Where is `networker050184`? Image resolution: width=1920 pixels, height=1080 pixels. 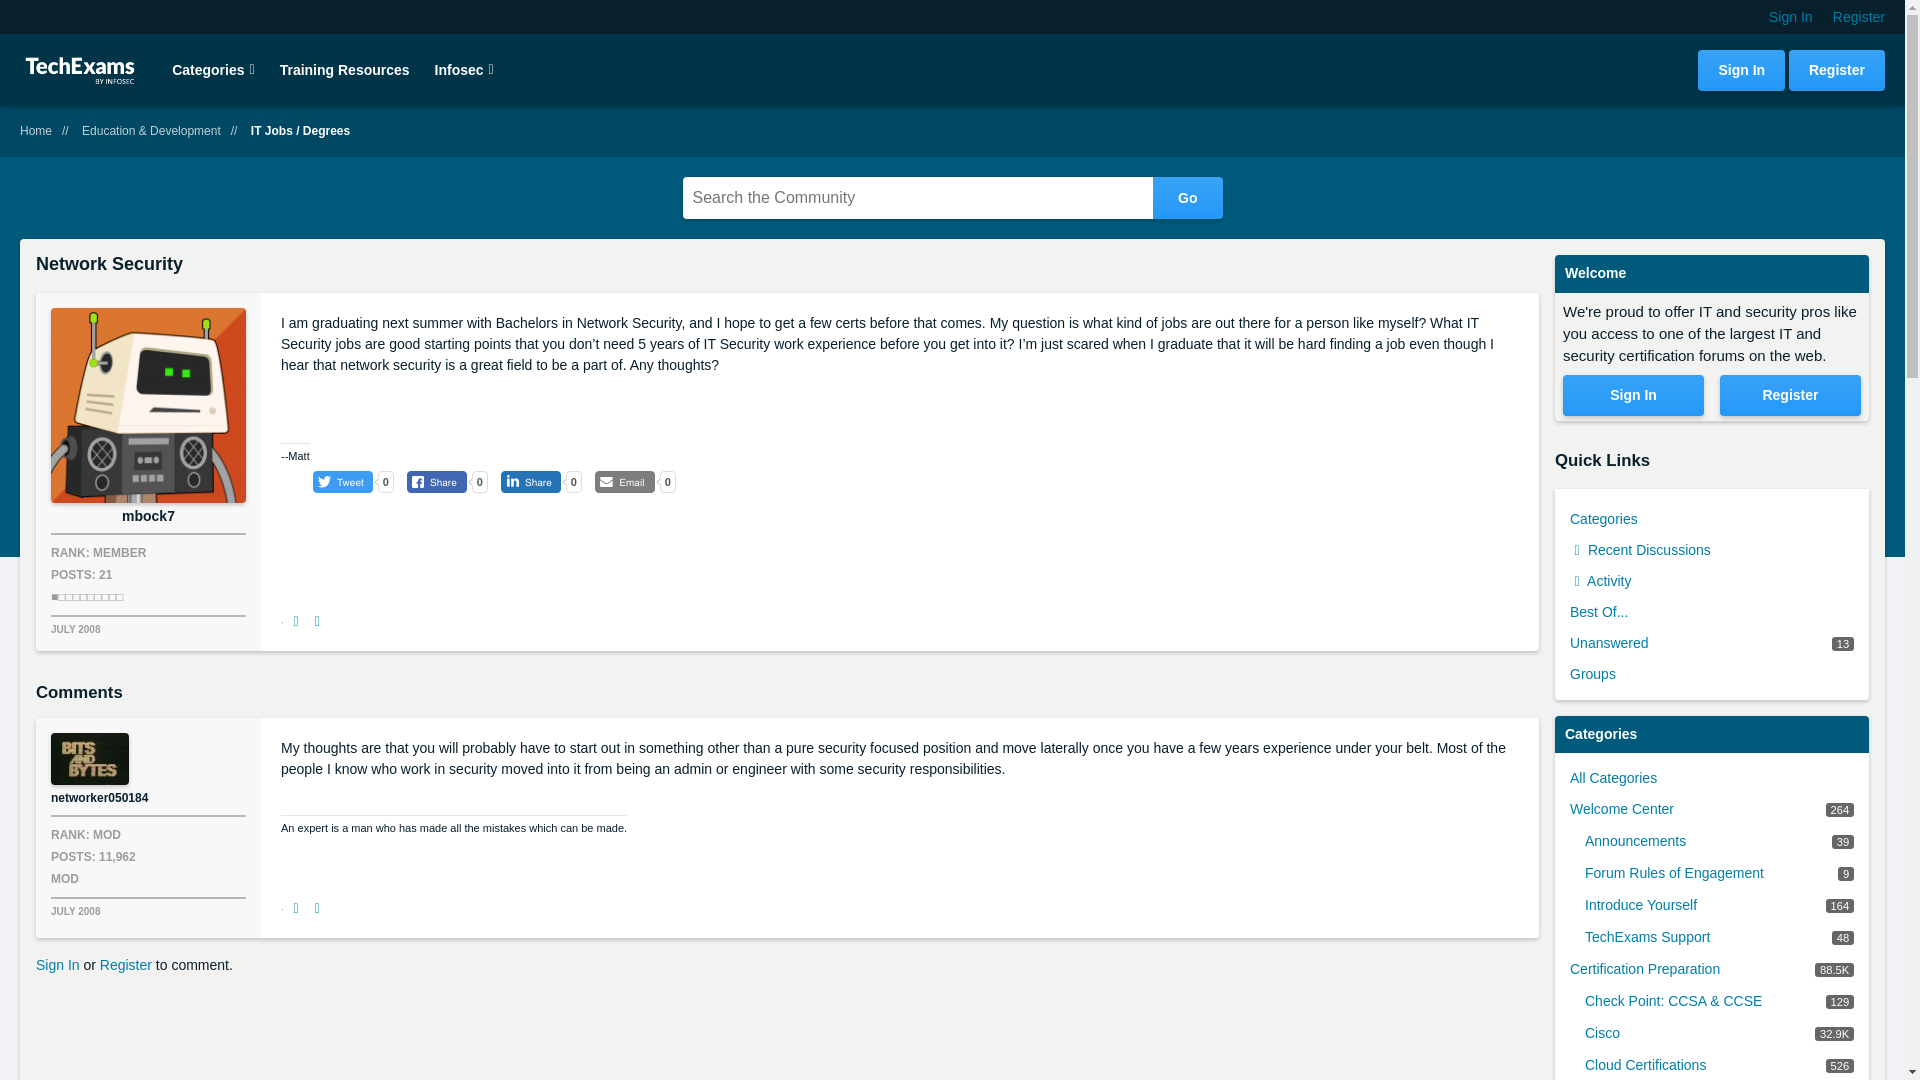
networker050184 is located at coordinates (90, 759).